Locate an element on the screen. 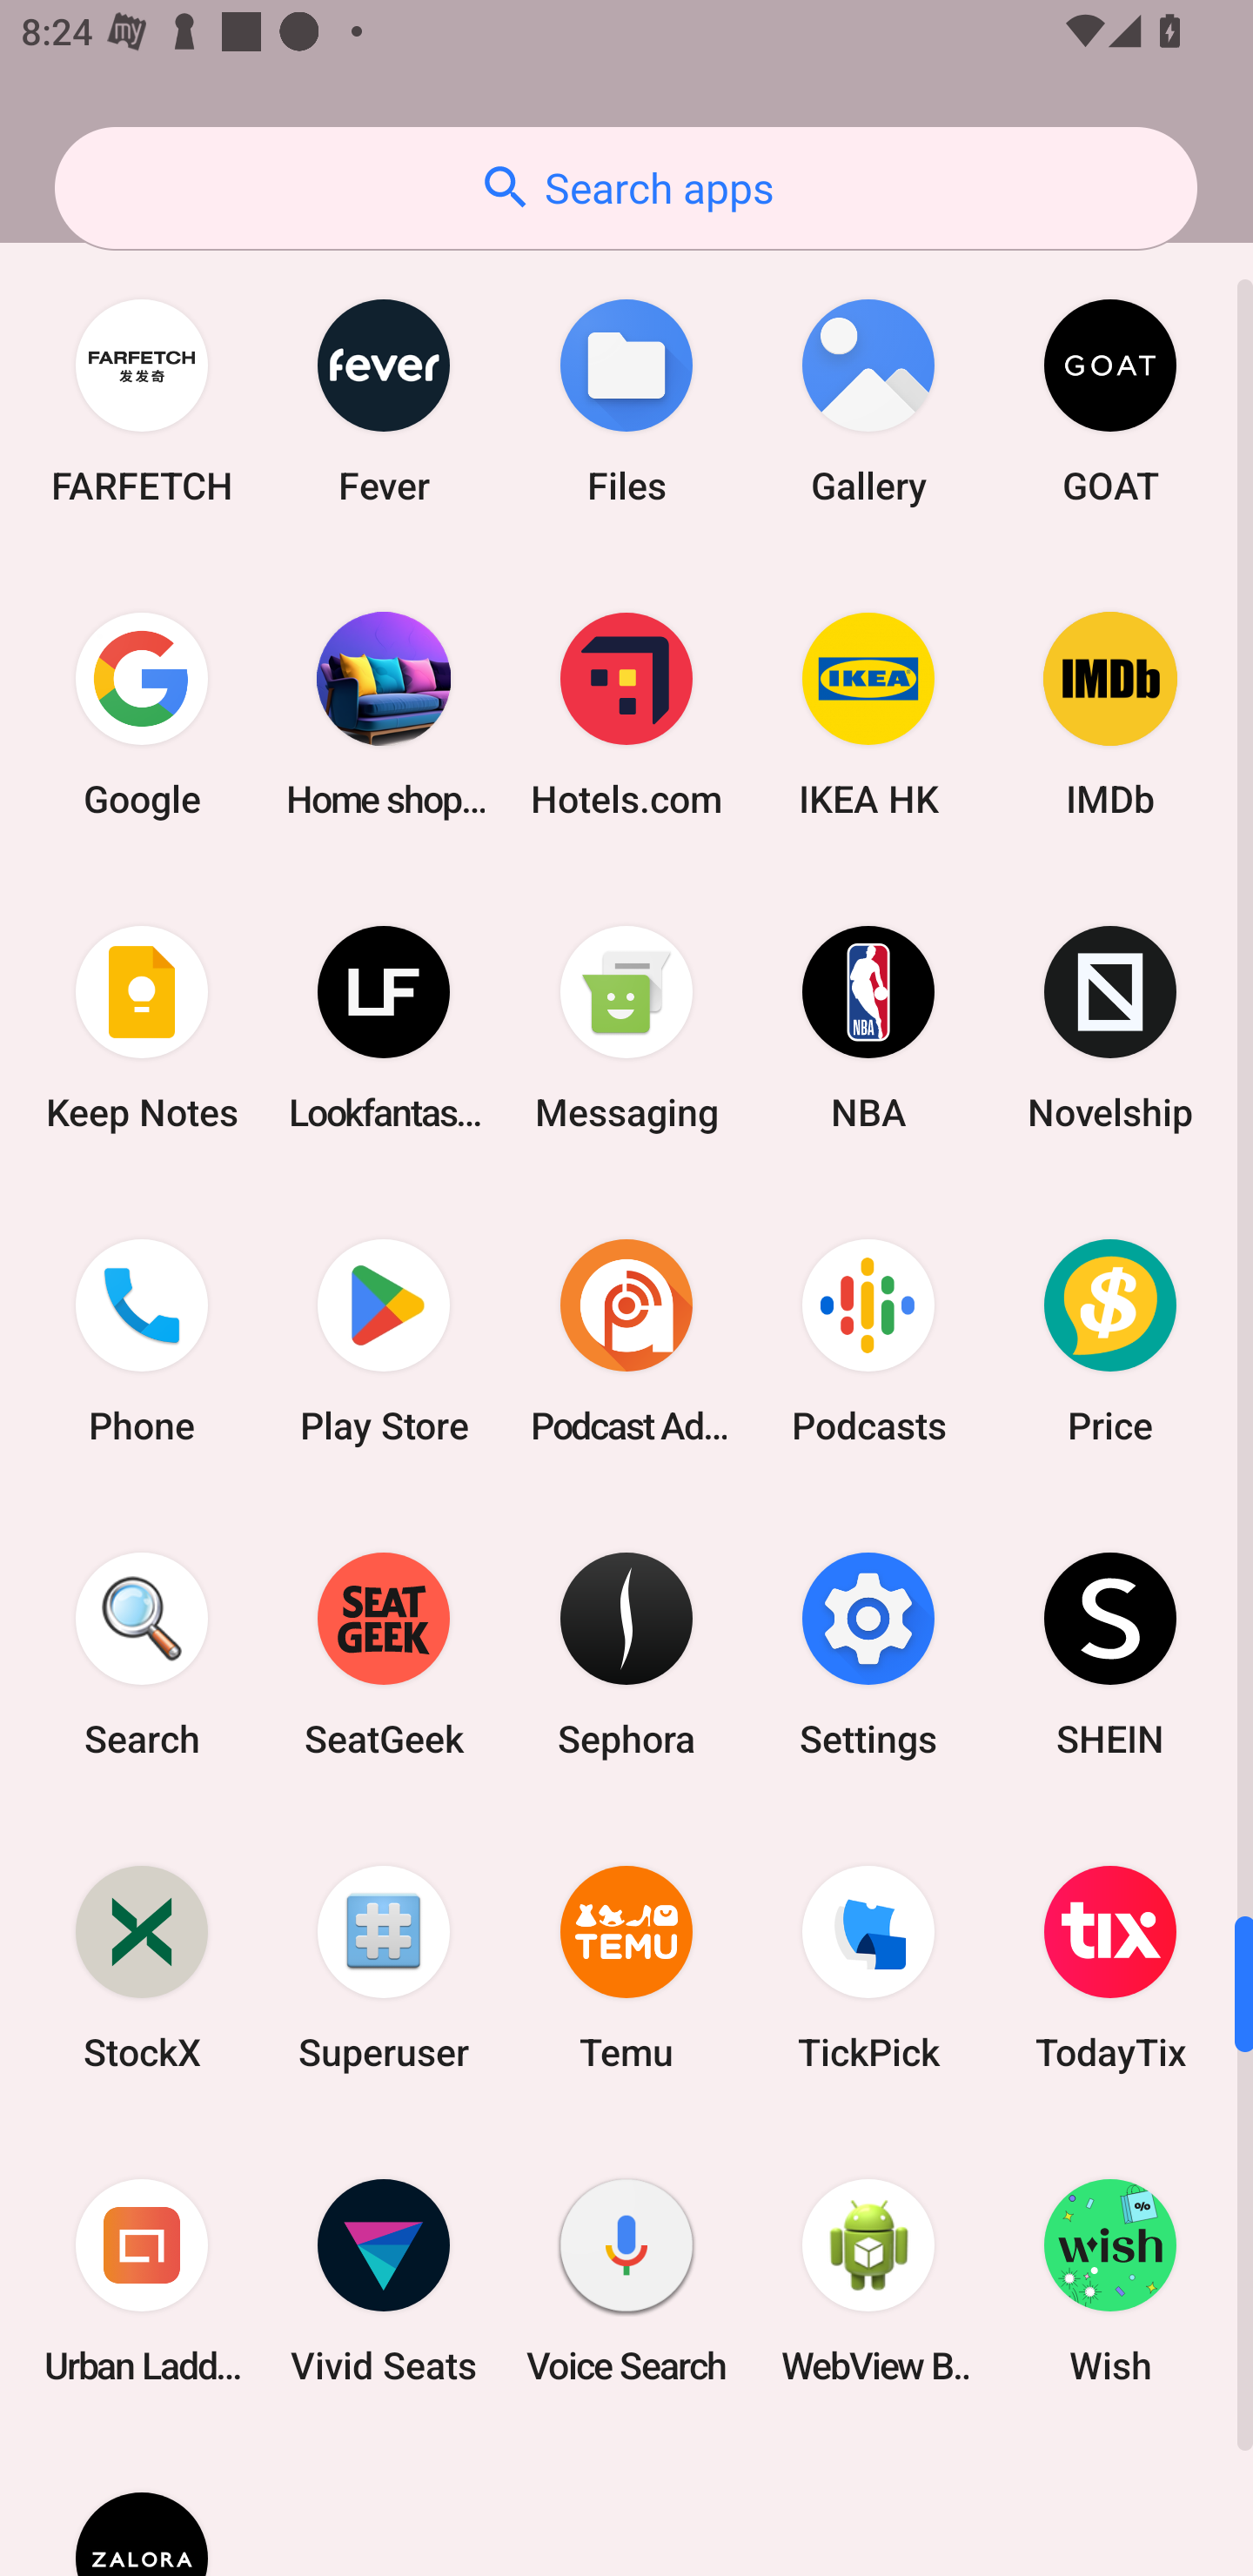 This screenshot has height=2576, width=1253. Superuser is located at coordinates (384, 1968).